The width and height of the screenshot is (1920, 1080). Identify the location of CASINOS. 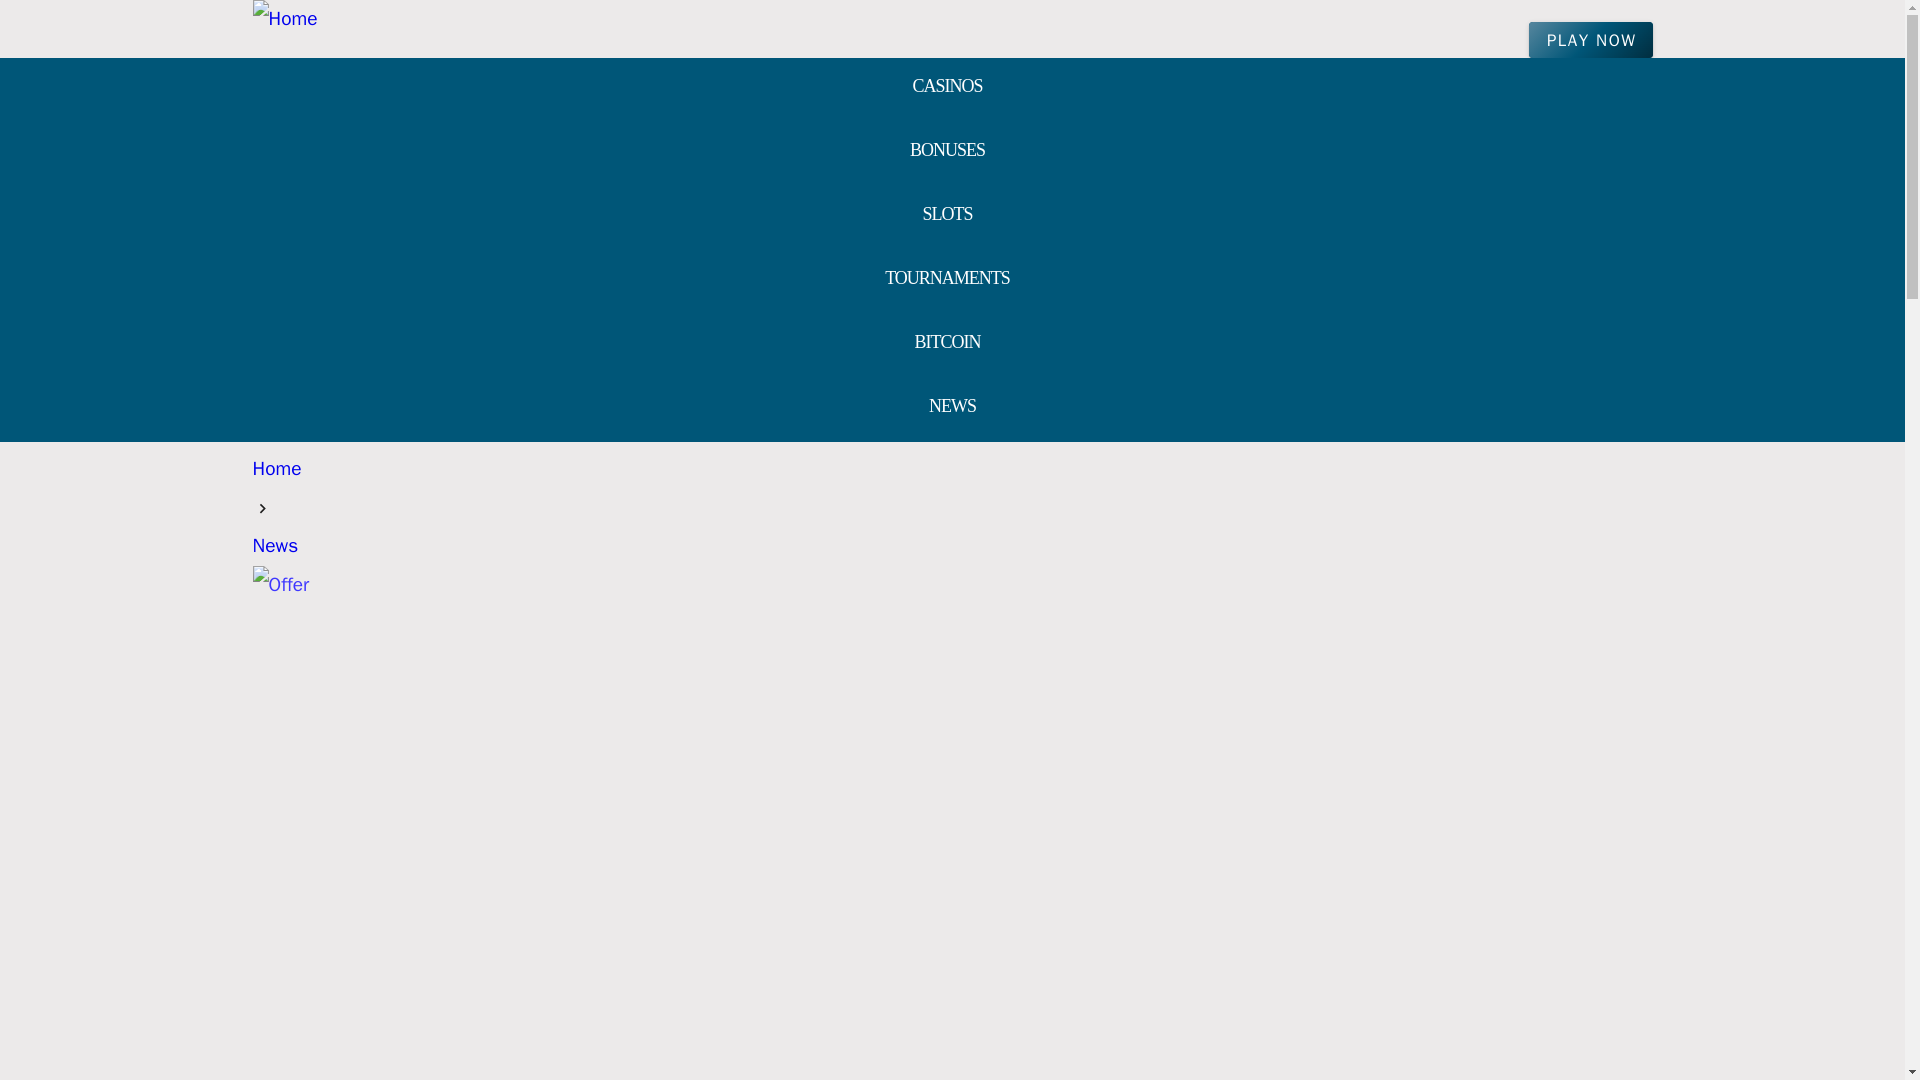
(947, 88).